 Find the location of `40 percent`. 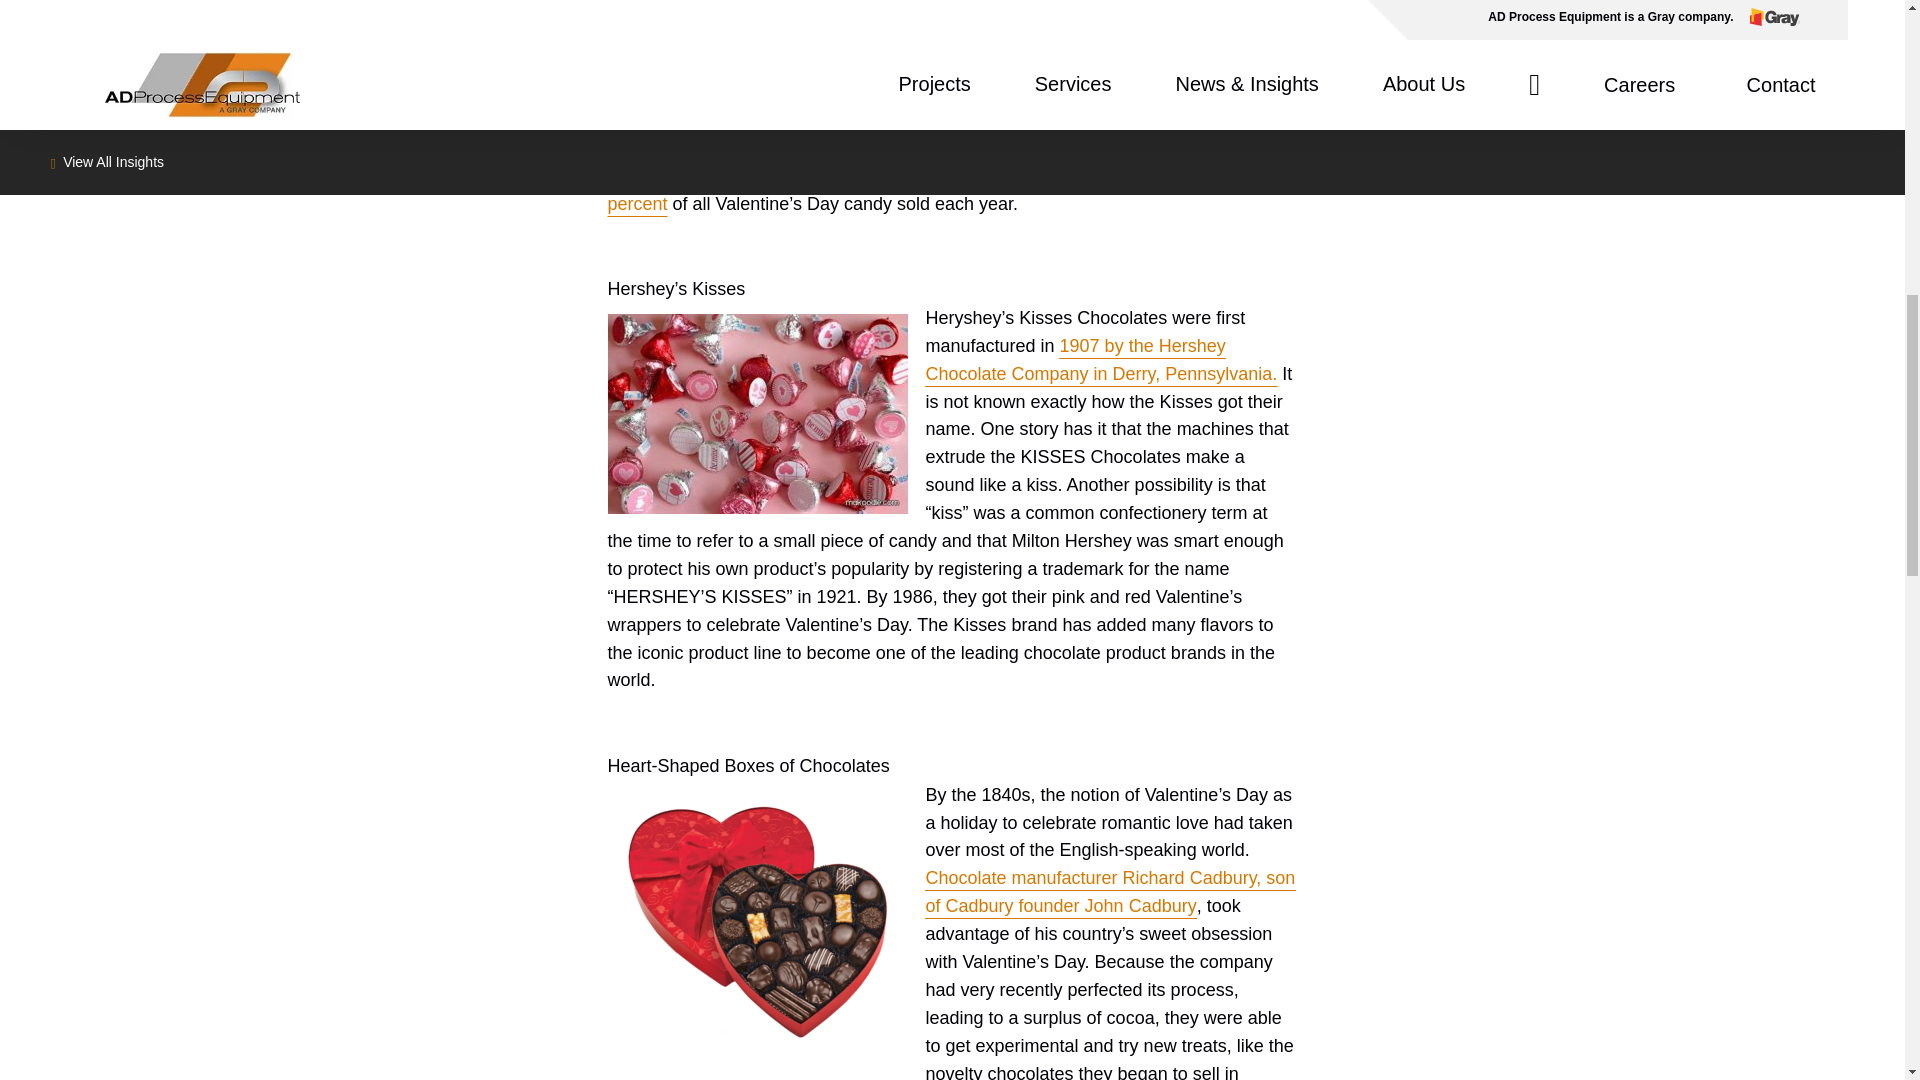

40 percent is located at coordinates (943, 190).